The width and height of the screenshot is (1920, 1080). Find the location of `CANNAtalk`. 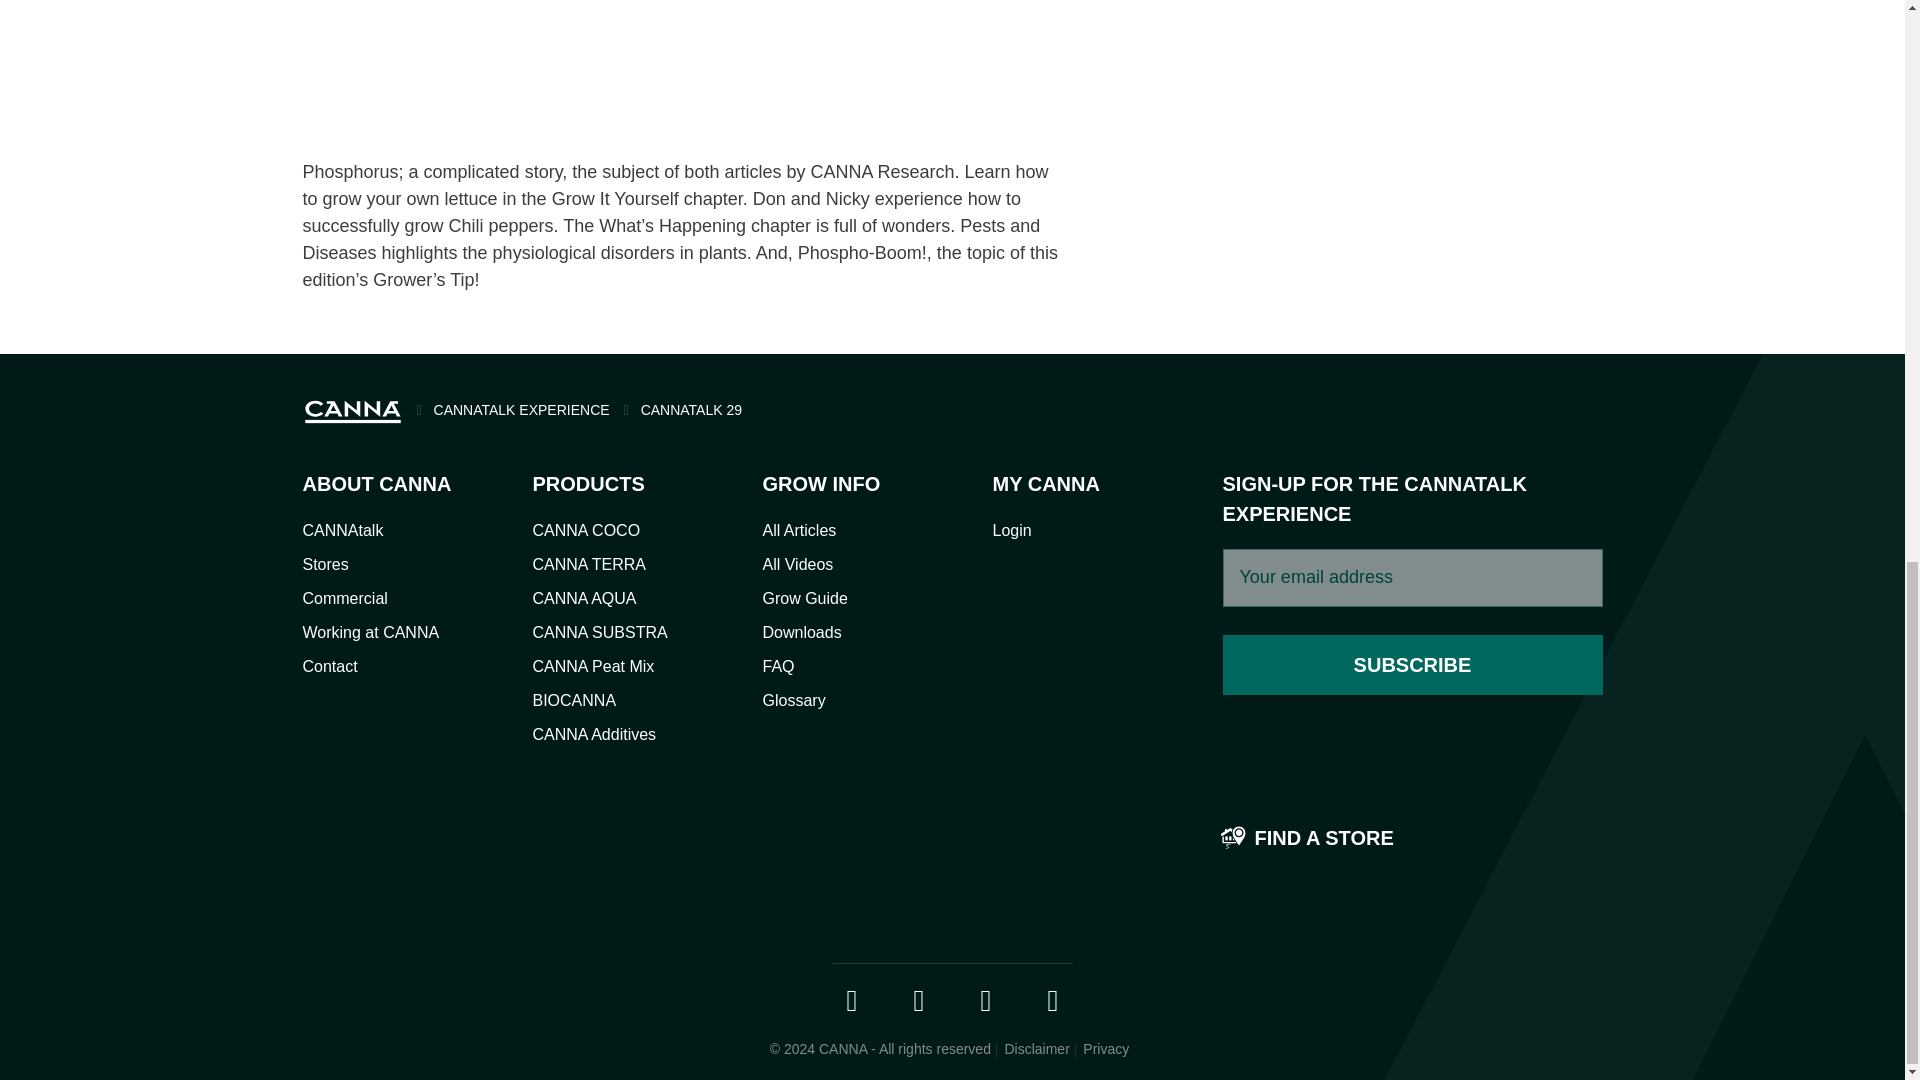

CANNAtalk is located at coordinates (342, 530).